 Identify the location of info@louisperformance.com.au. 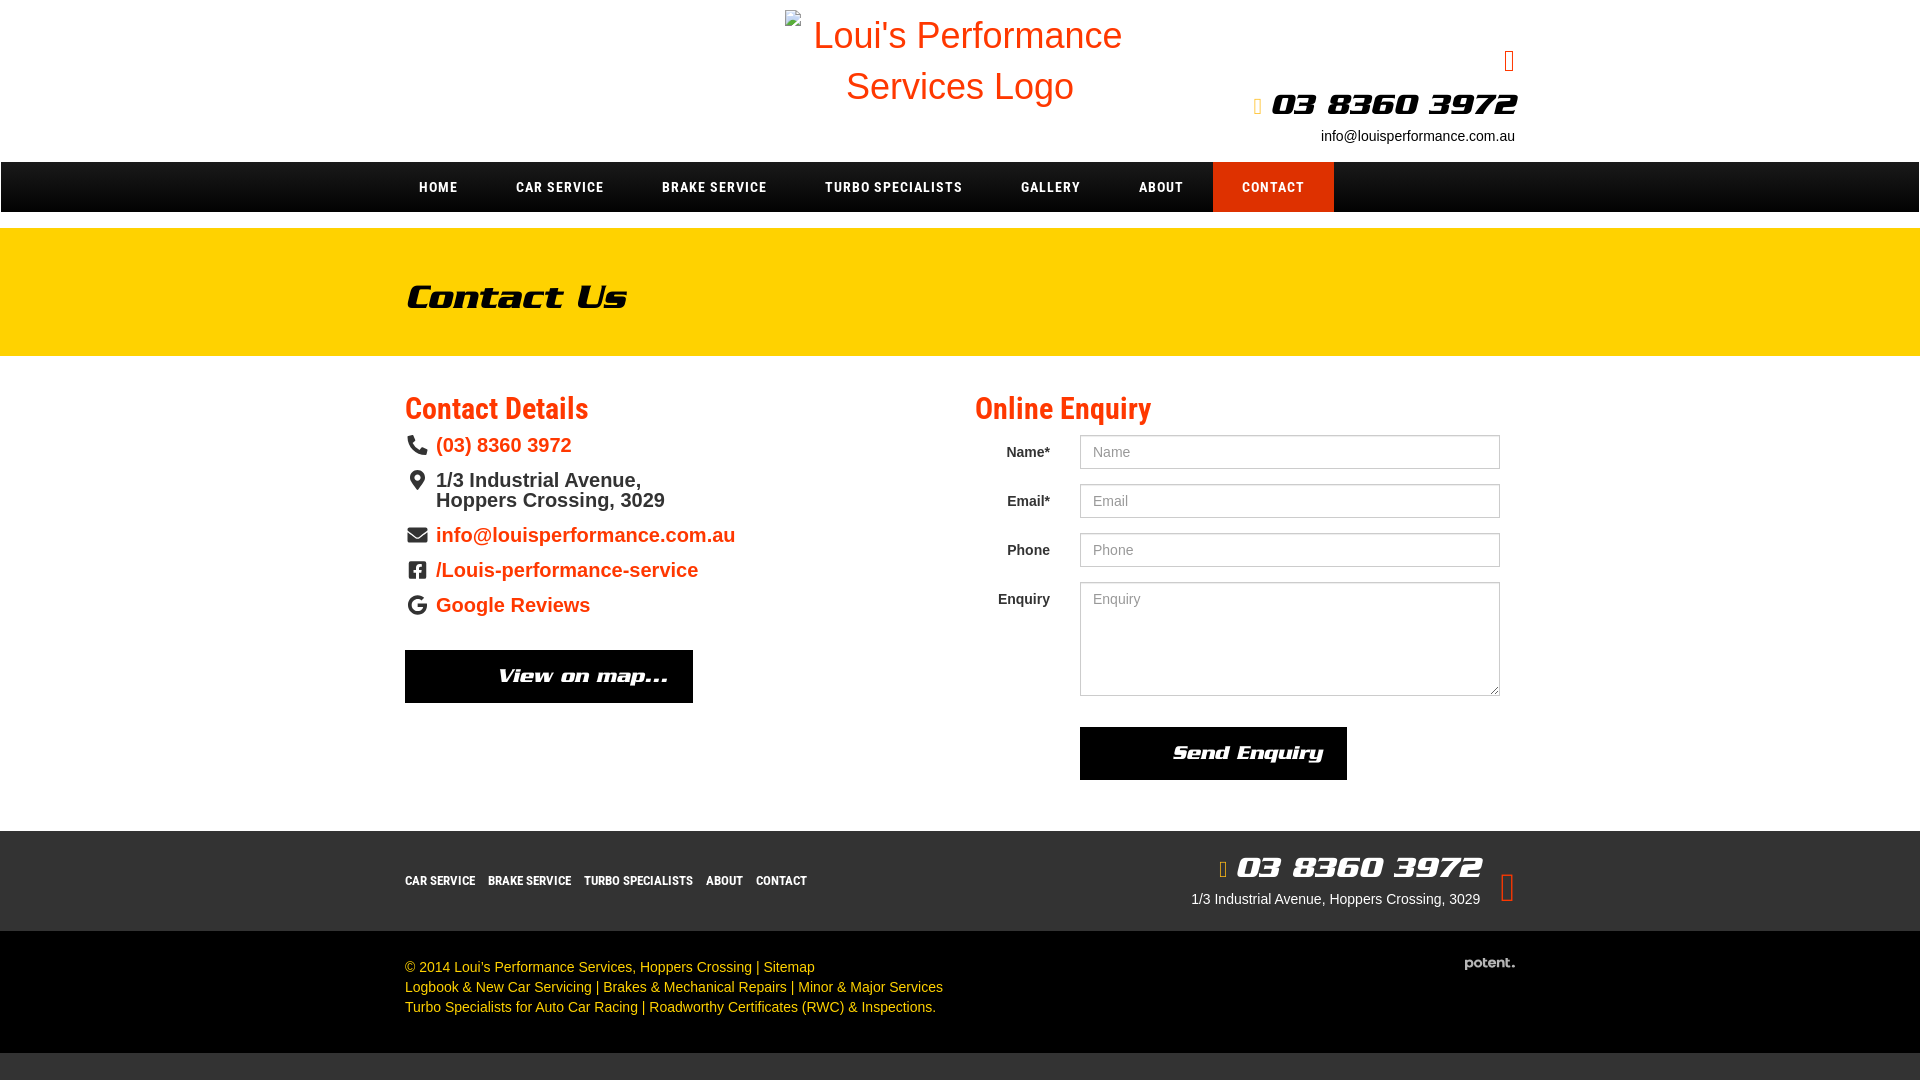
(1418, 136).